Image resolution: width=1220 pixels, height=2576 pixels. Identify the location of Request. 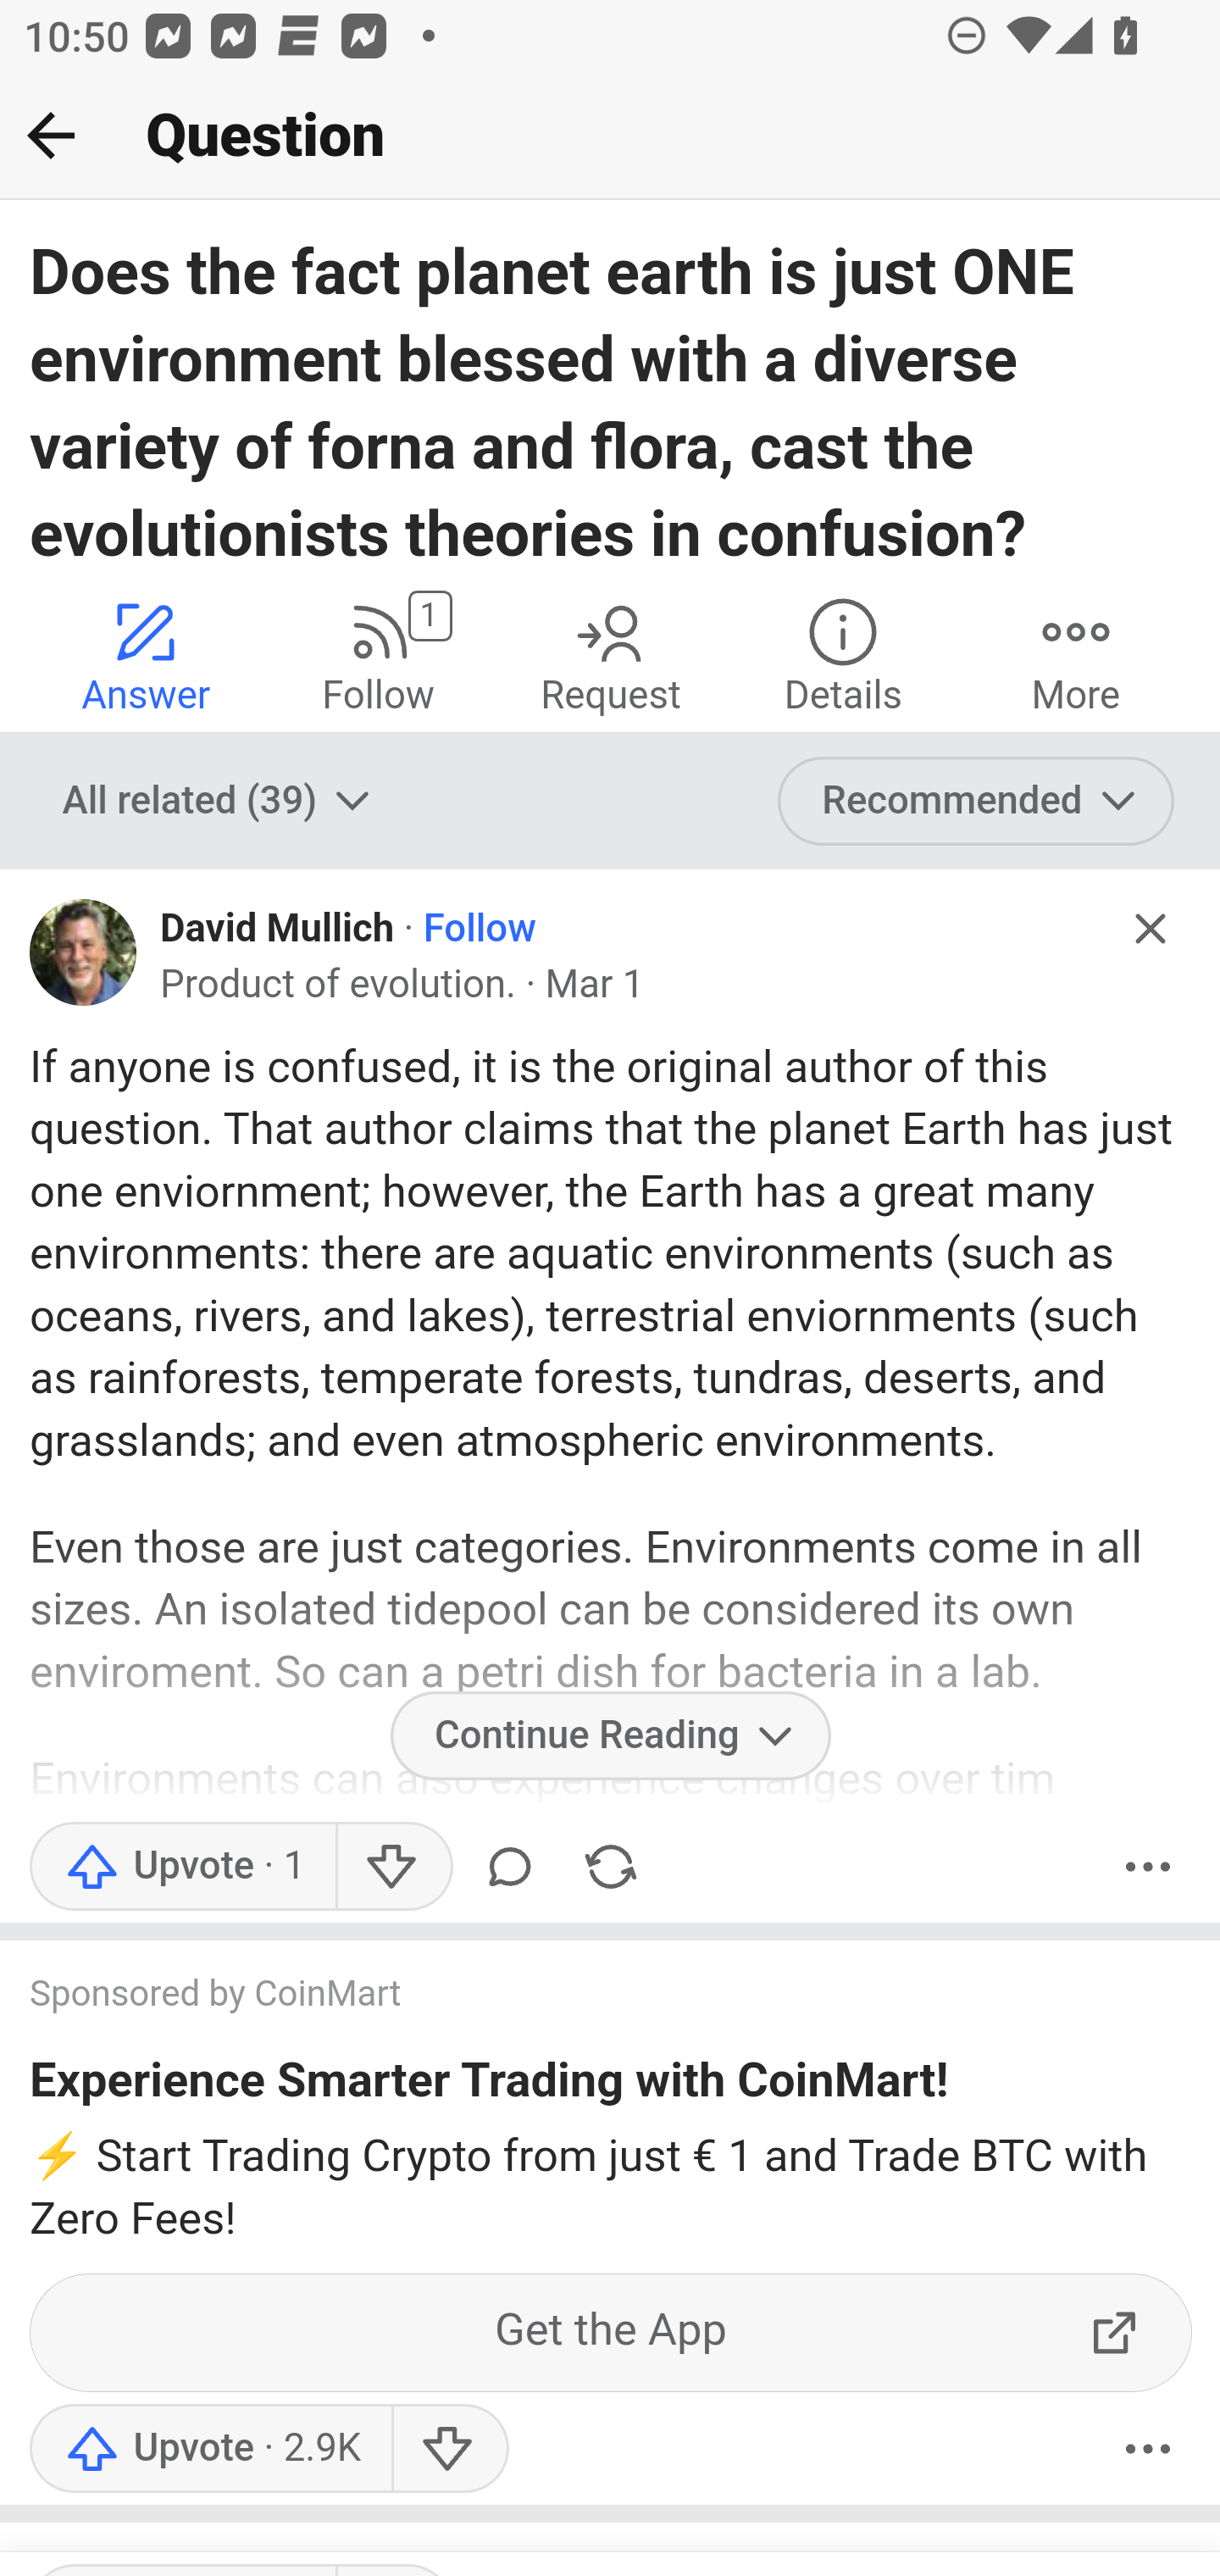
(610, 654).